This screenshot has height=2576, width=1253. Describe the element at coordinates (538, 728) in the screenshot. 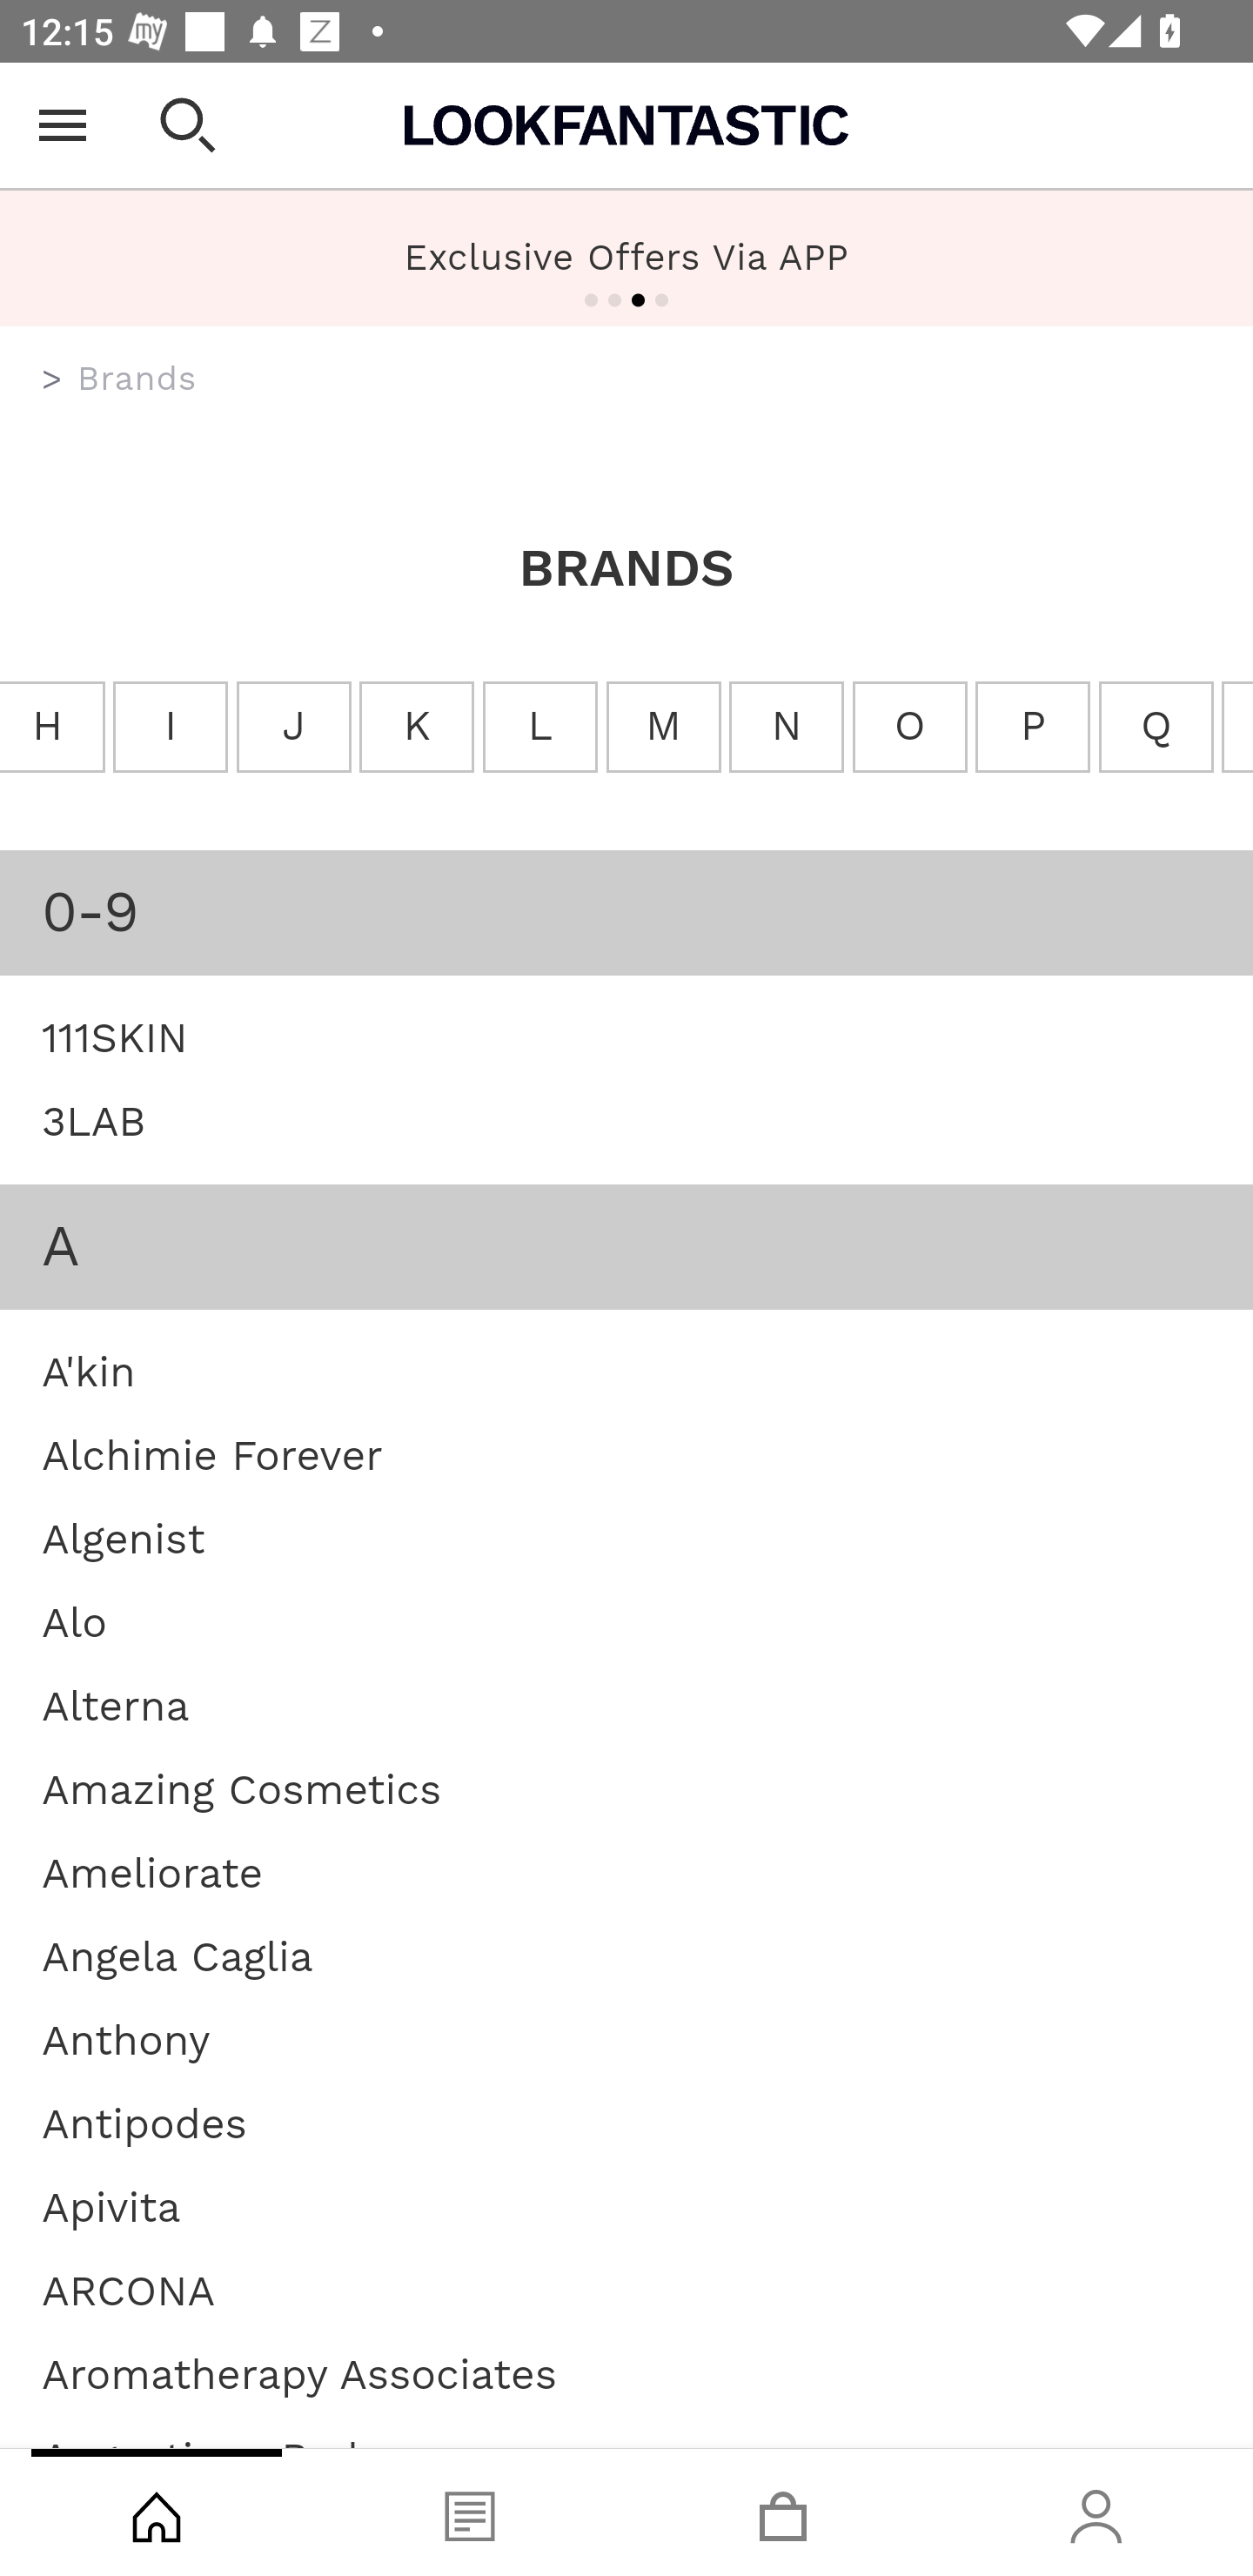

I see `L` at that location.